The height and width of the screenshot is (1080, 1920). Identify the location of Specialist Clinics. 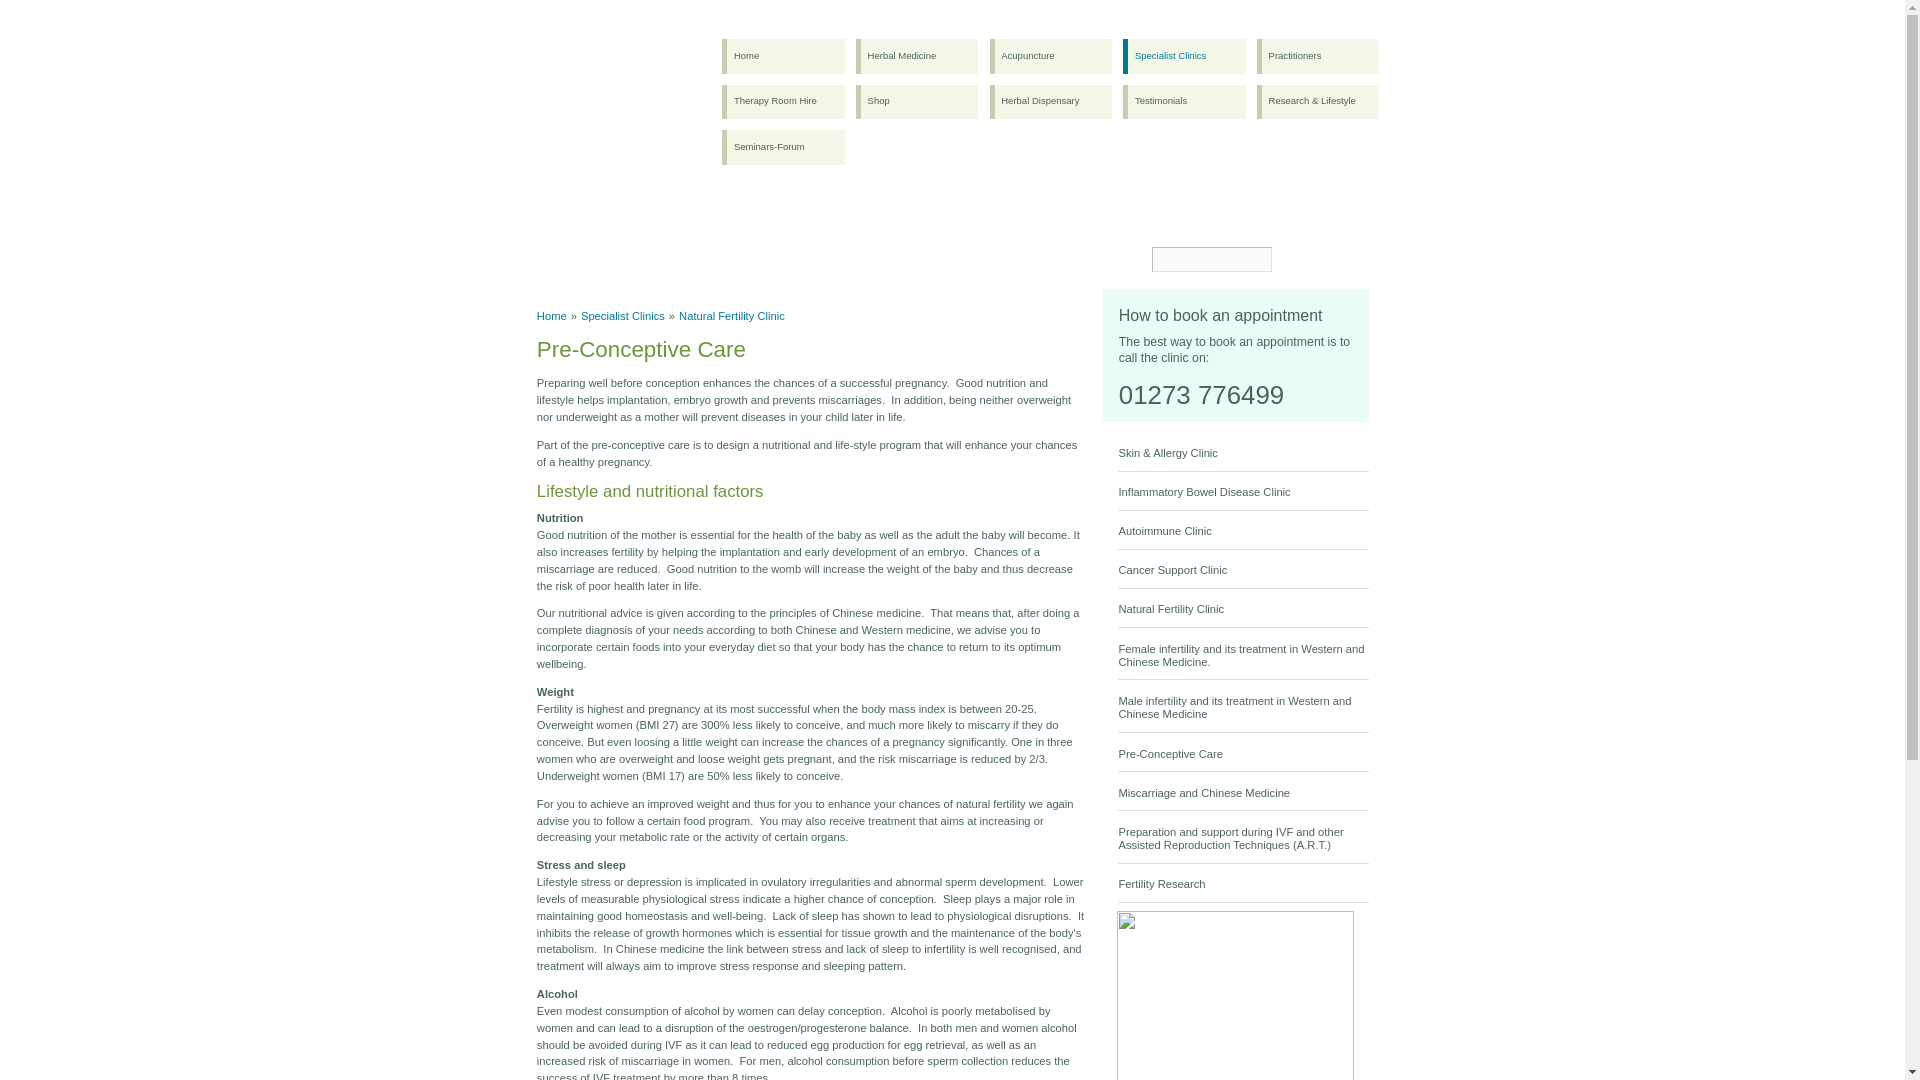
(1184, 56).